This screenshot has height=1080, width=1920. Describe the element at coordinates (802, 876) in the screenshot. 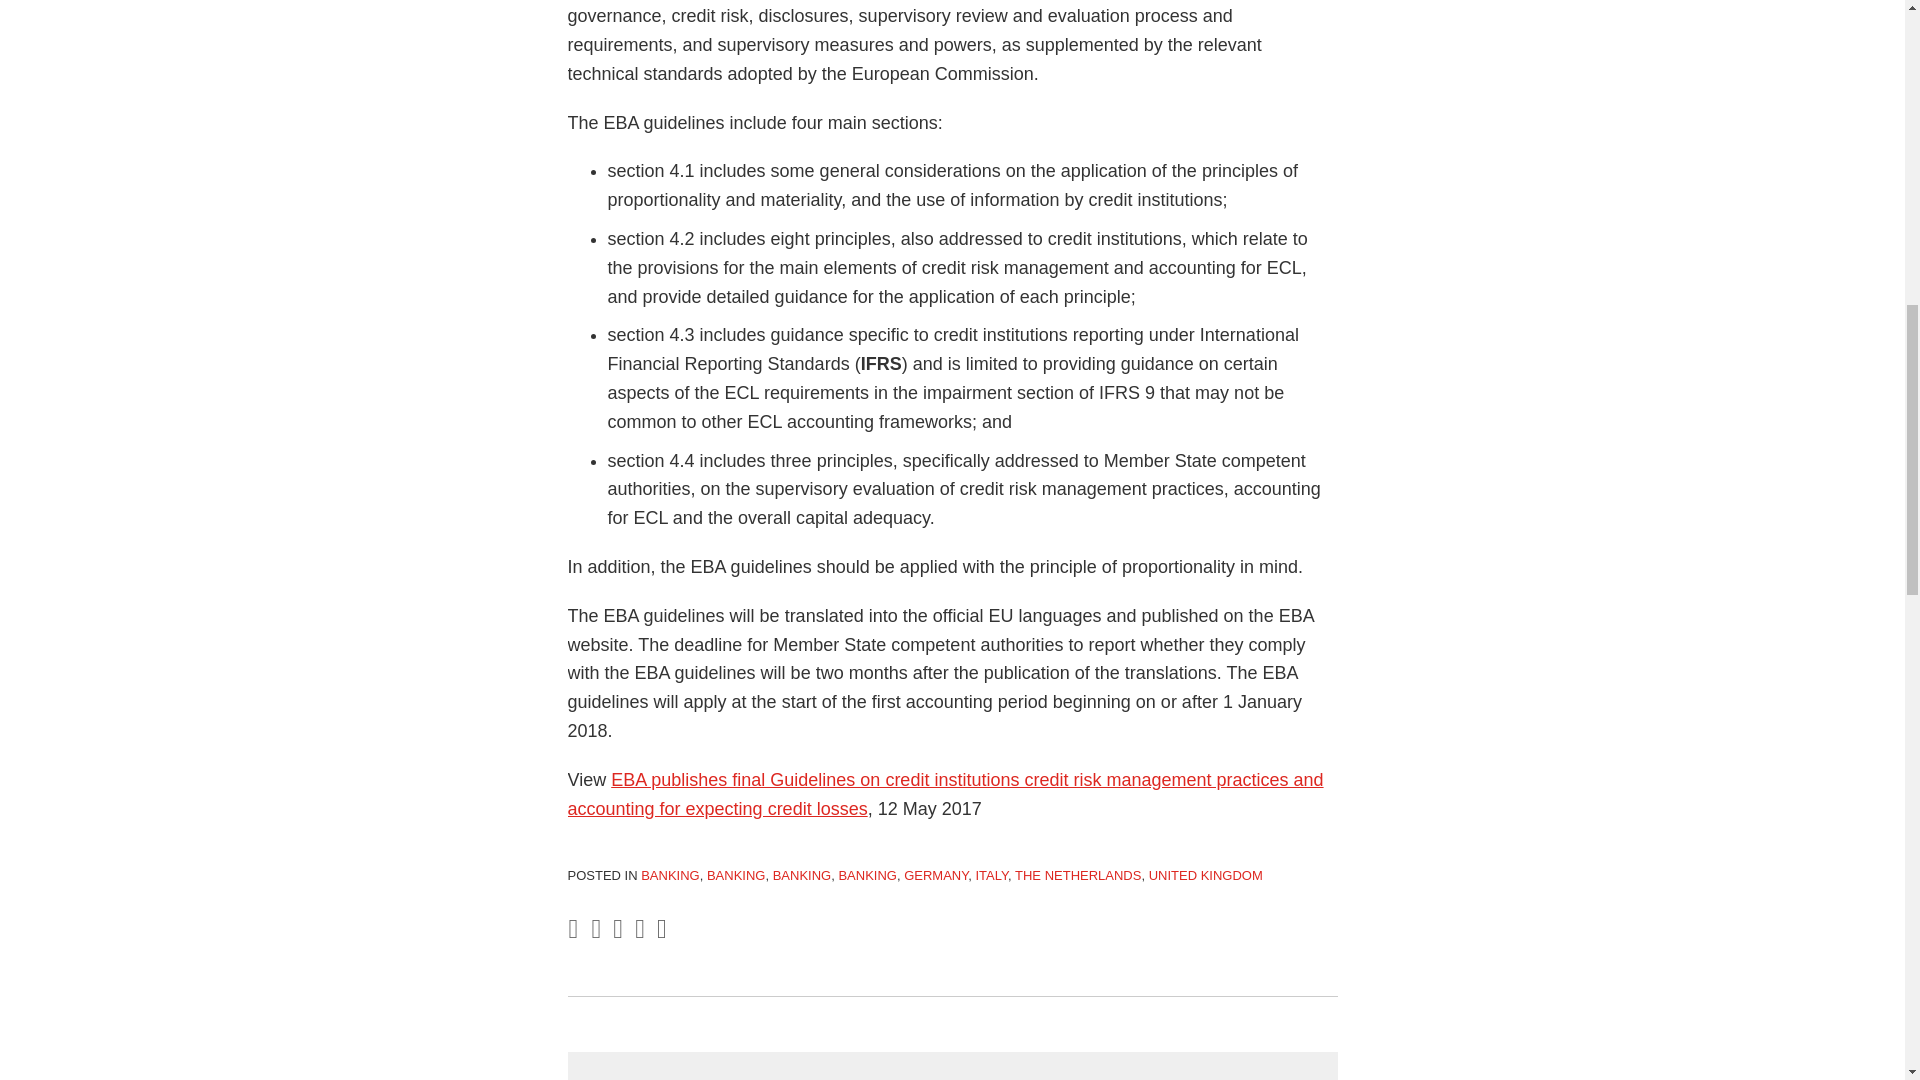

I see `BANKING` at that location.